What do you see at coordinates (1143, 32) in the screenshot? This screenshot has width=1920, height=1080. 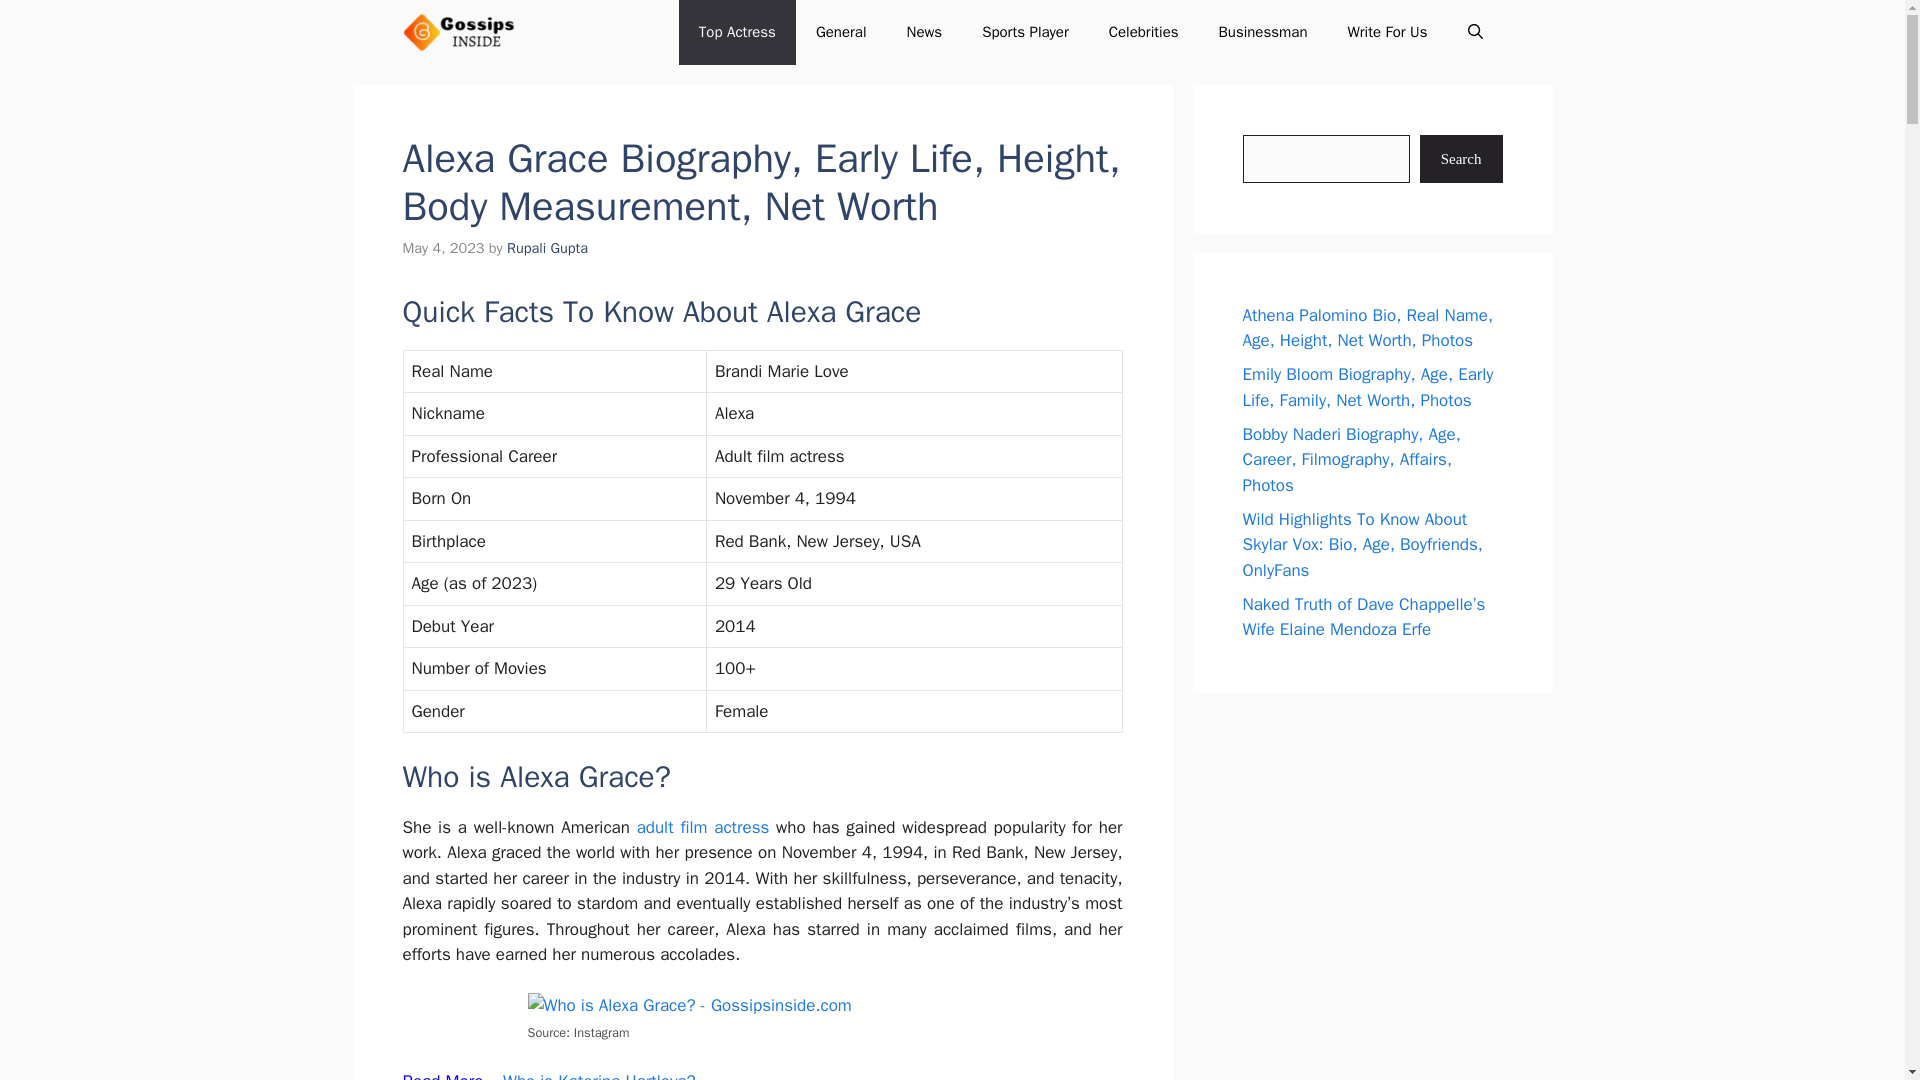 I see `Celebrities` at bounding box center [1143, 32].